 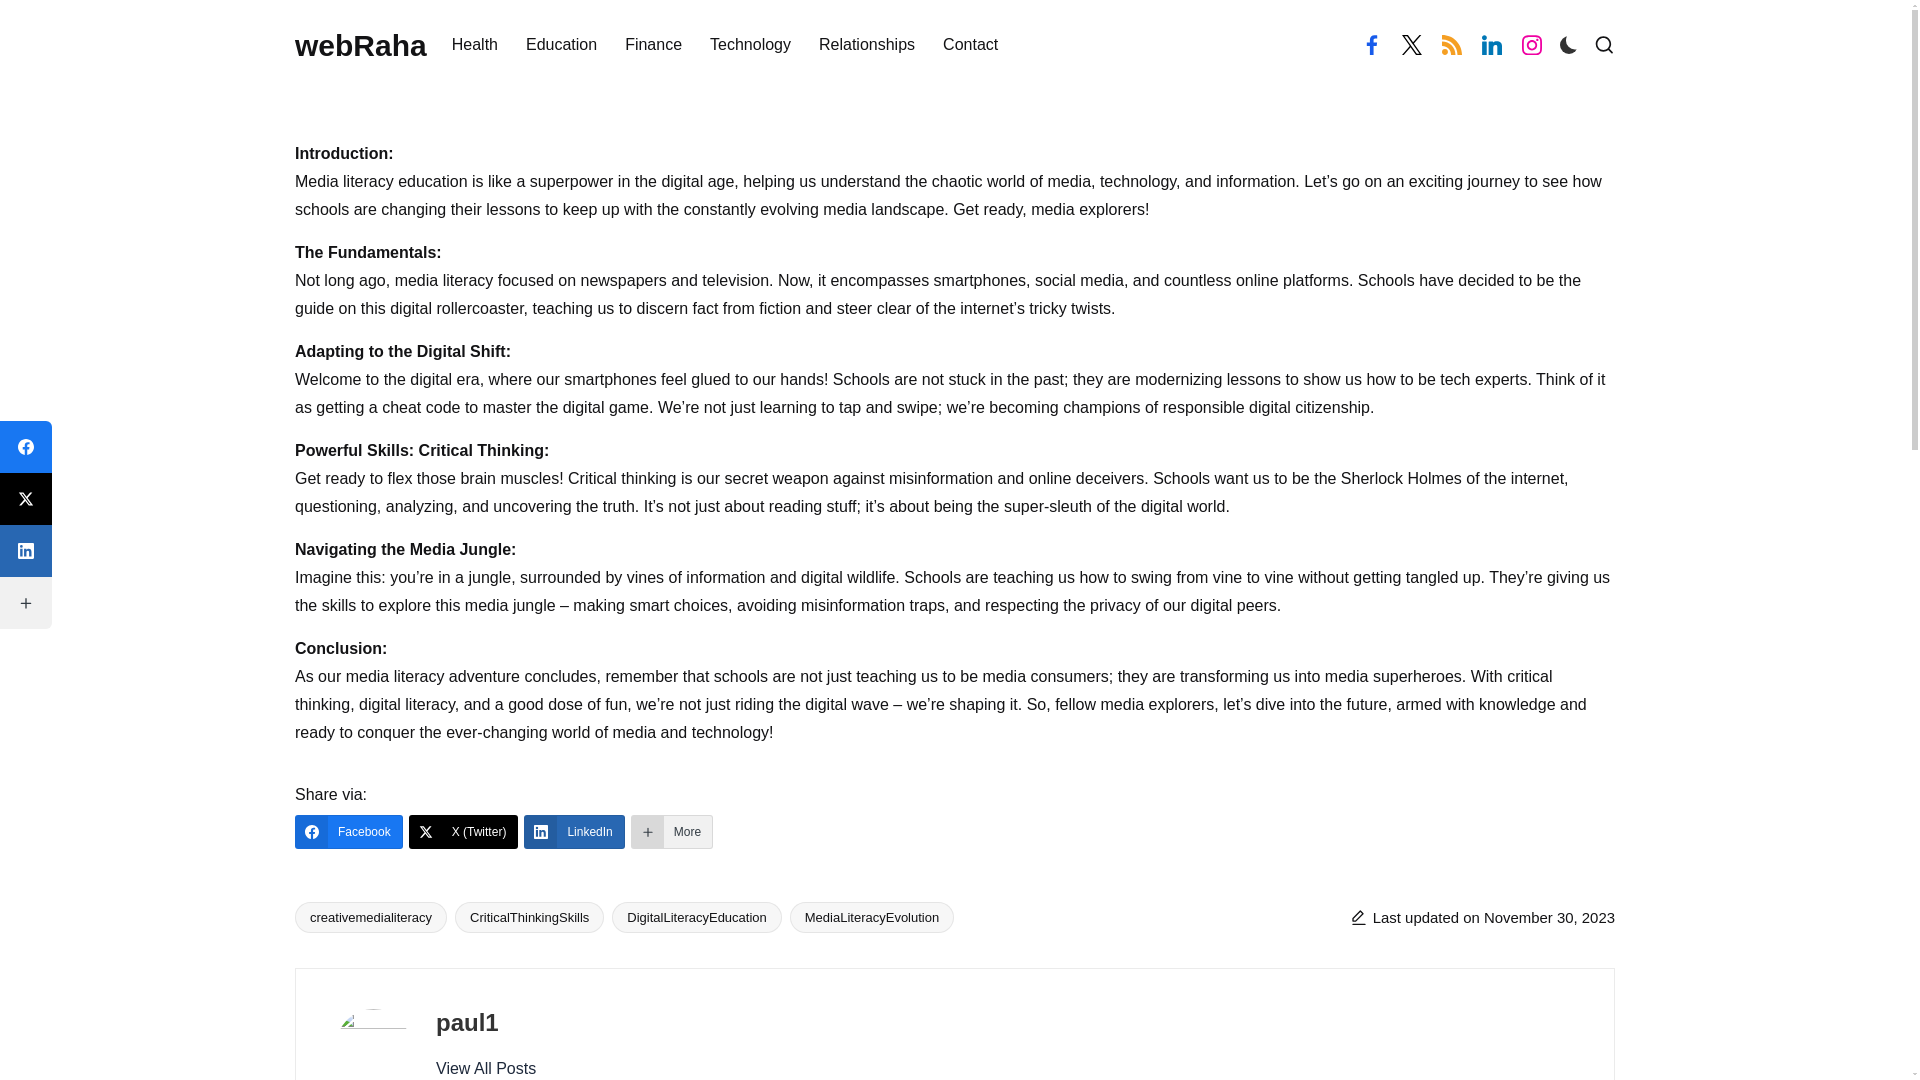 What do you see at coordinates (672, 832) in the screenshot?
I see `More` at bounding box center [672, 832].